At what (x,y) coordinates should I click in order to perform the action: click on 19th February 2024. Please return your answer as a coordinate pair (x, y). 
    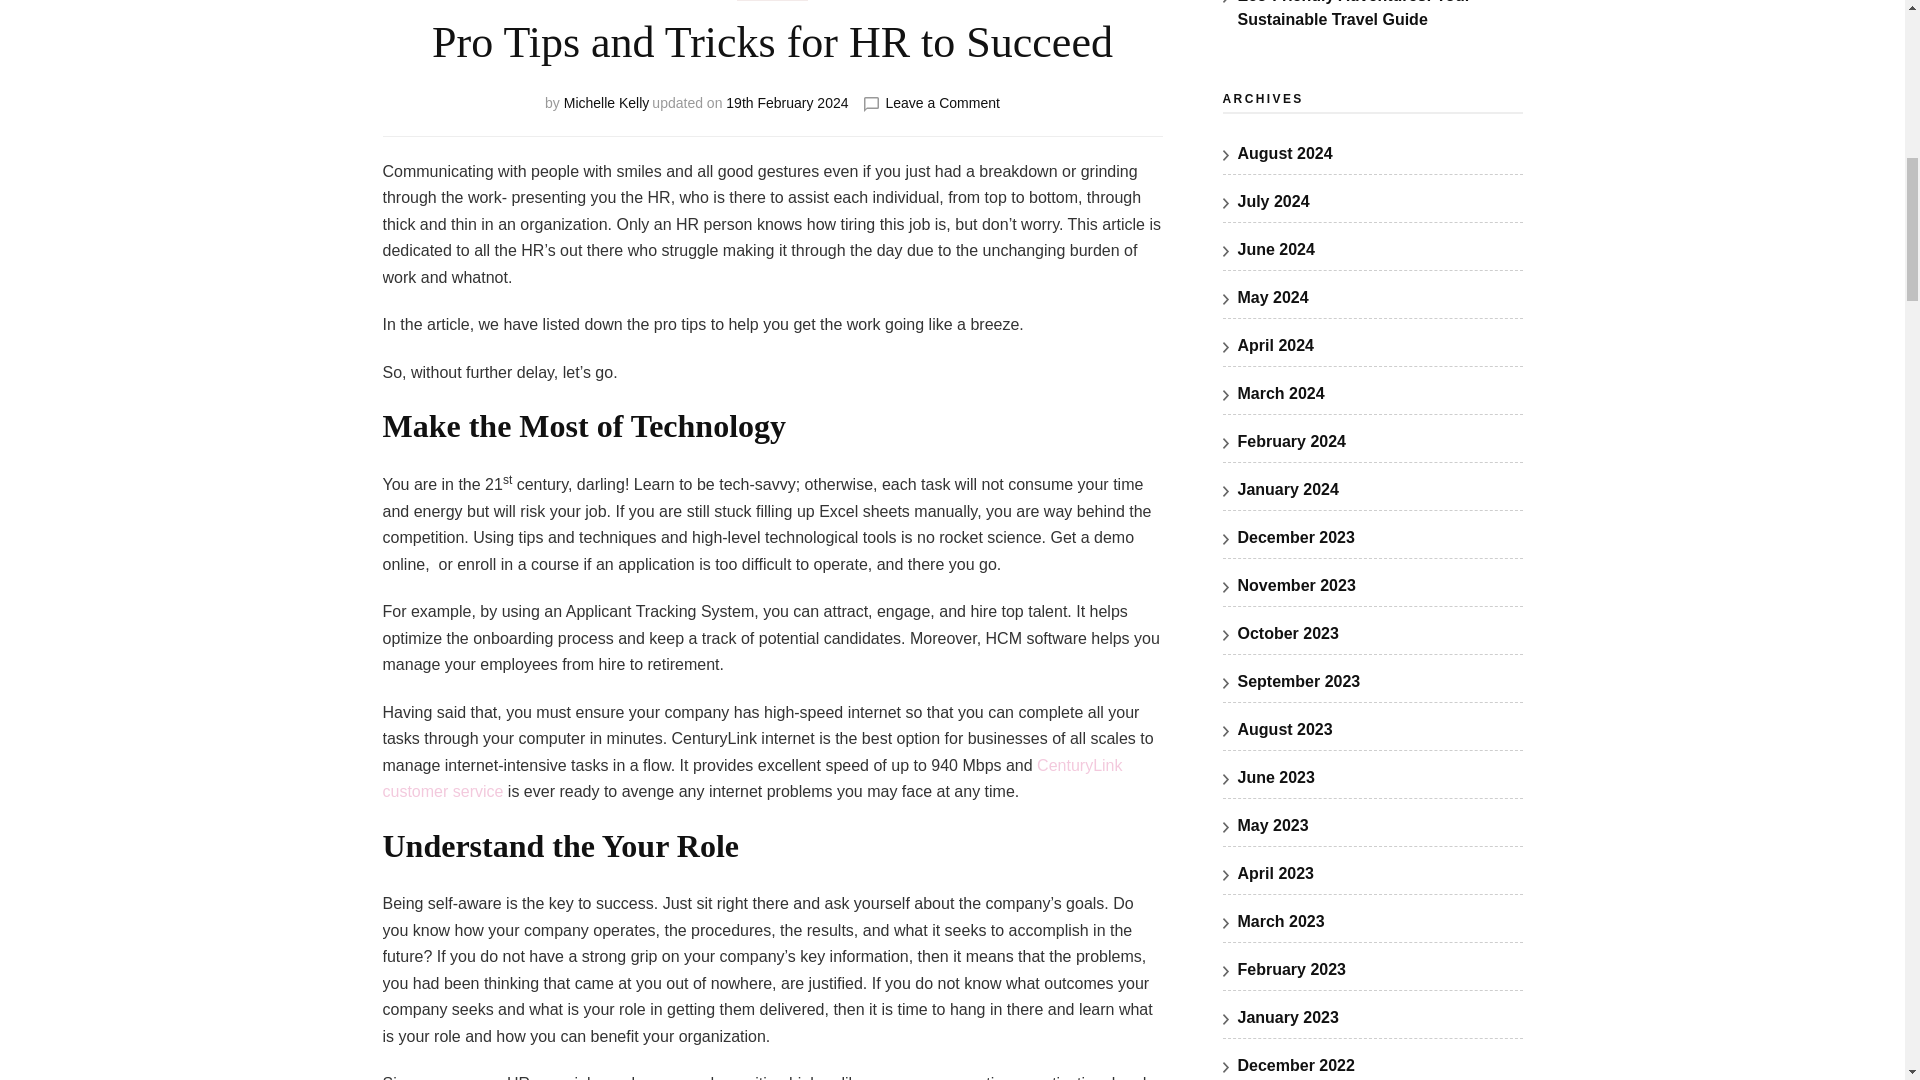
    Looking at the image, I should click on (942, 103).